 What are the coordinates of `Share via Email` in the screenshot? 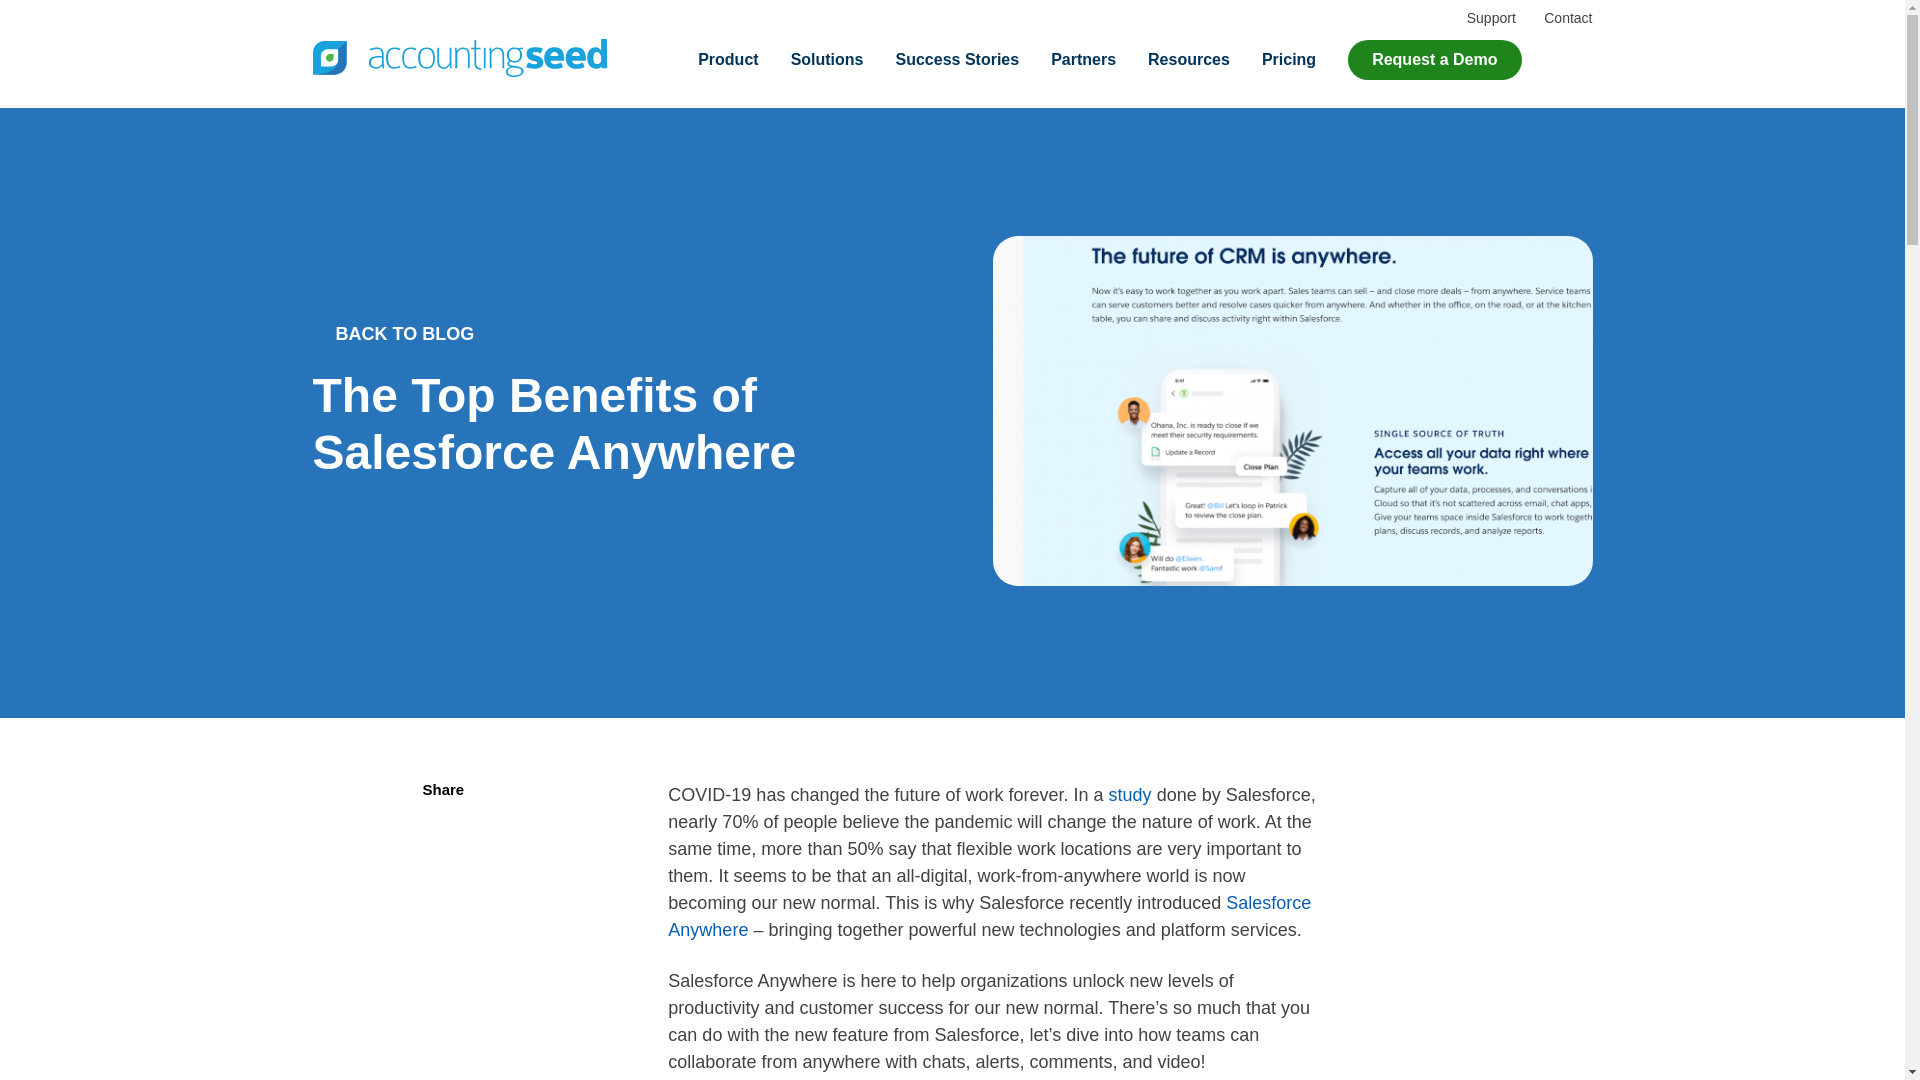 It's located at (442, 982).